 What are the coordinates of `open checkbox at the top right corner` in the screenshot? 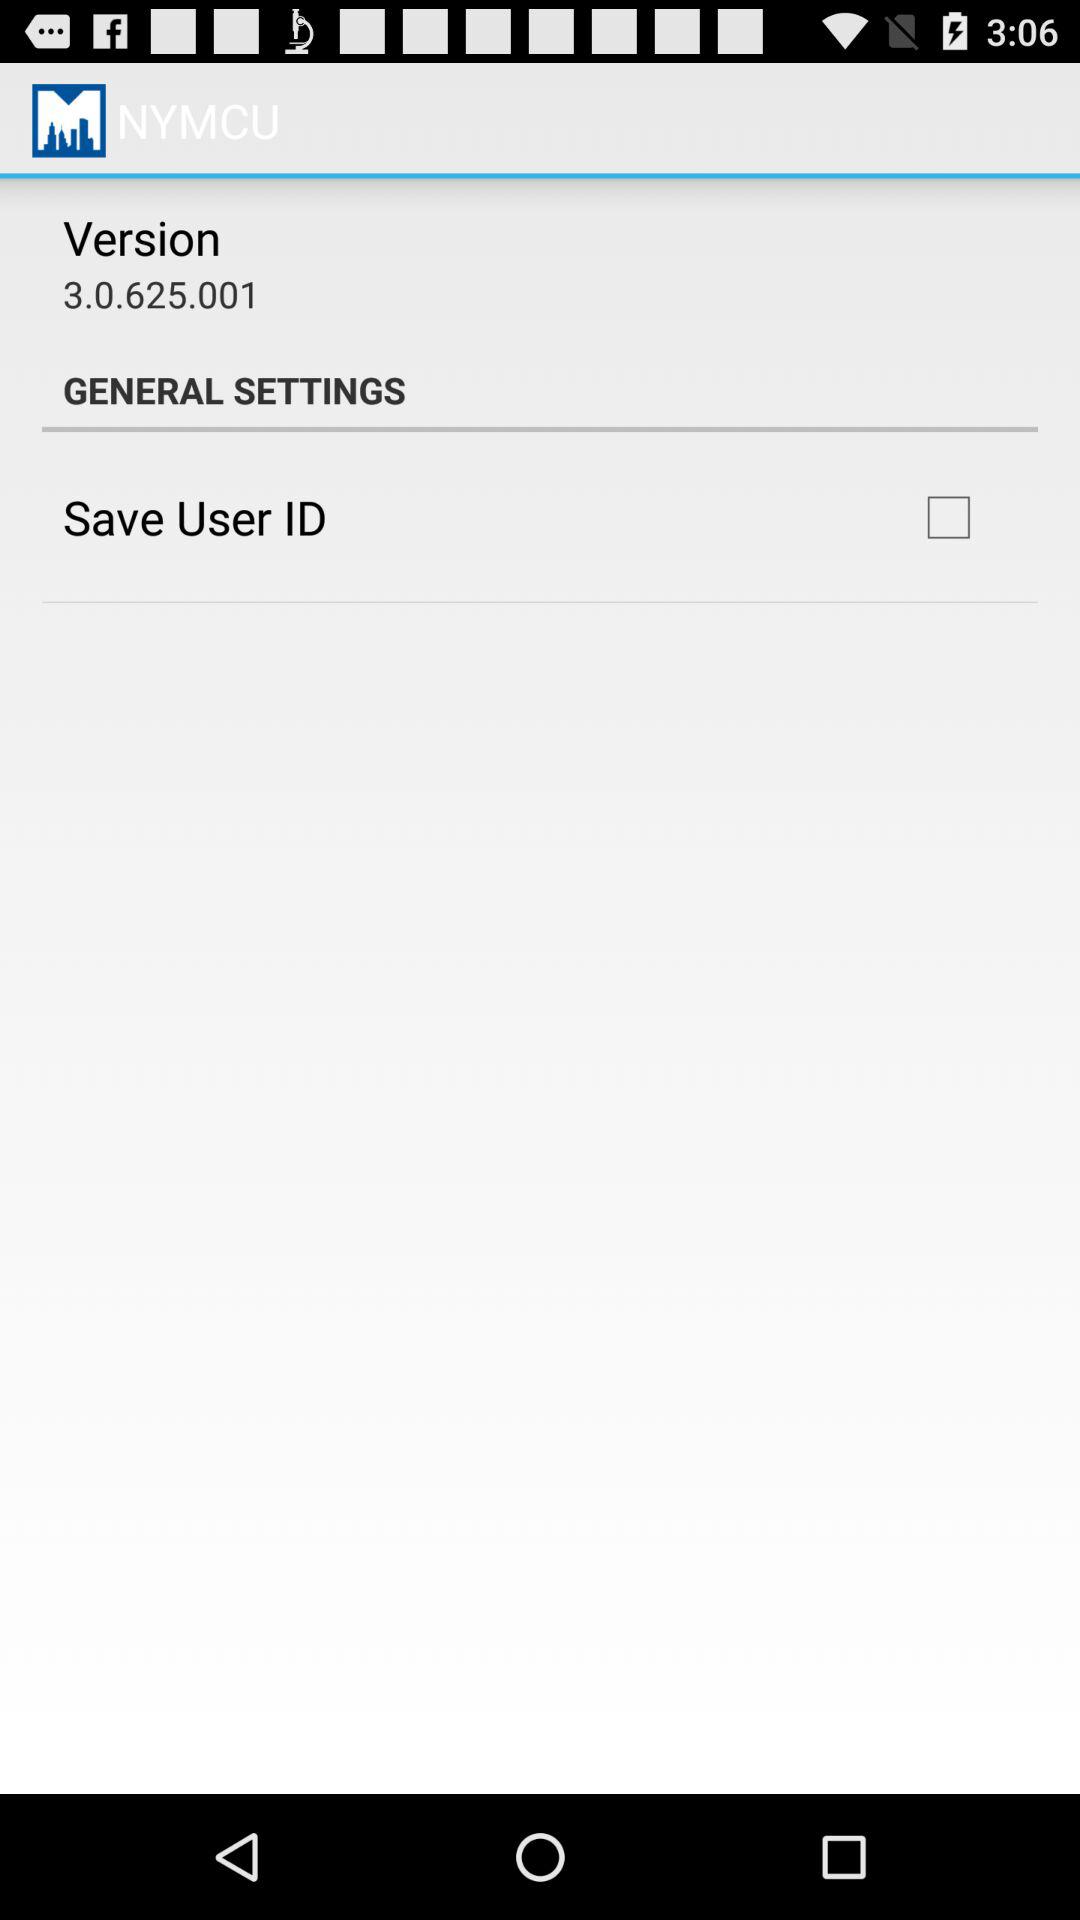 It's located at (948, 517).